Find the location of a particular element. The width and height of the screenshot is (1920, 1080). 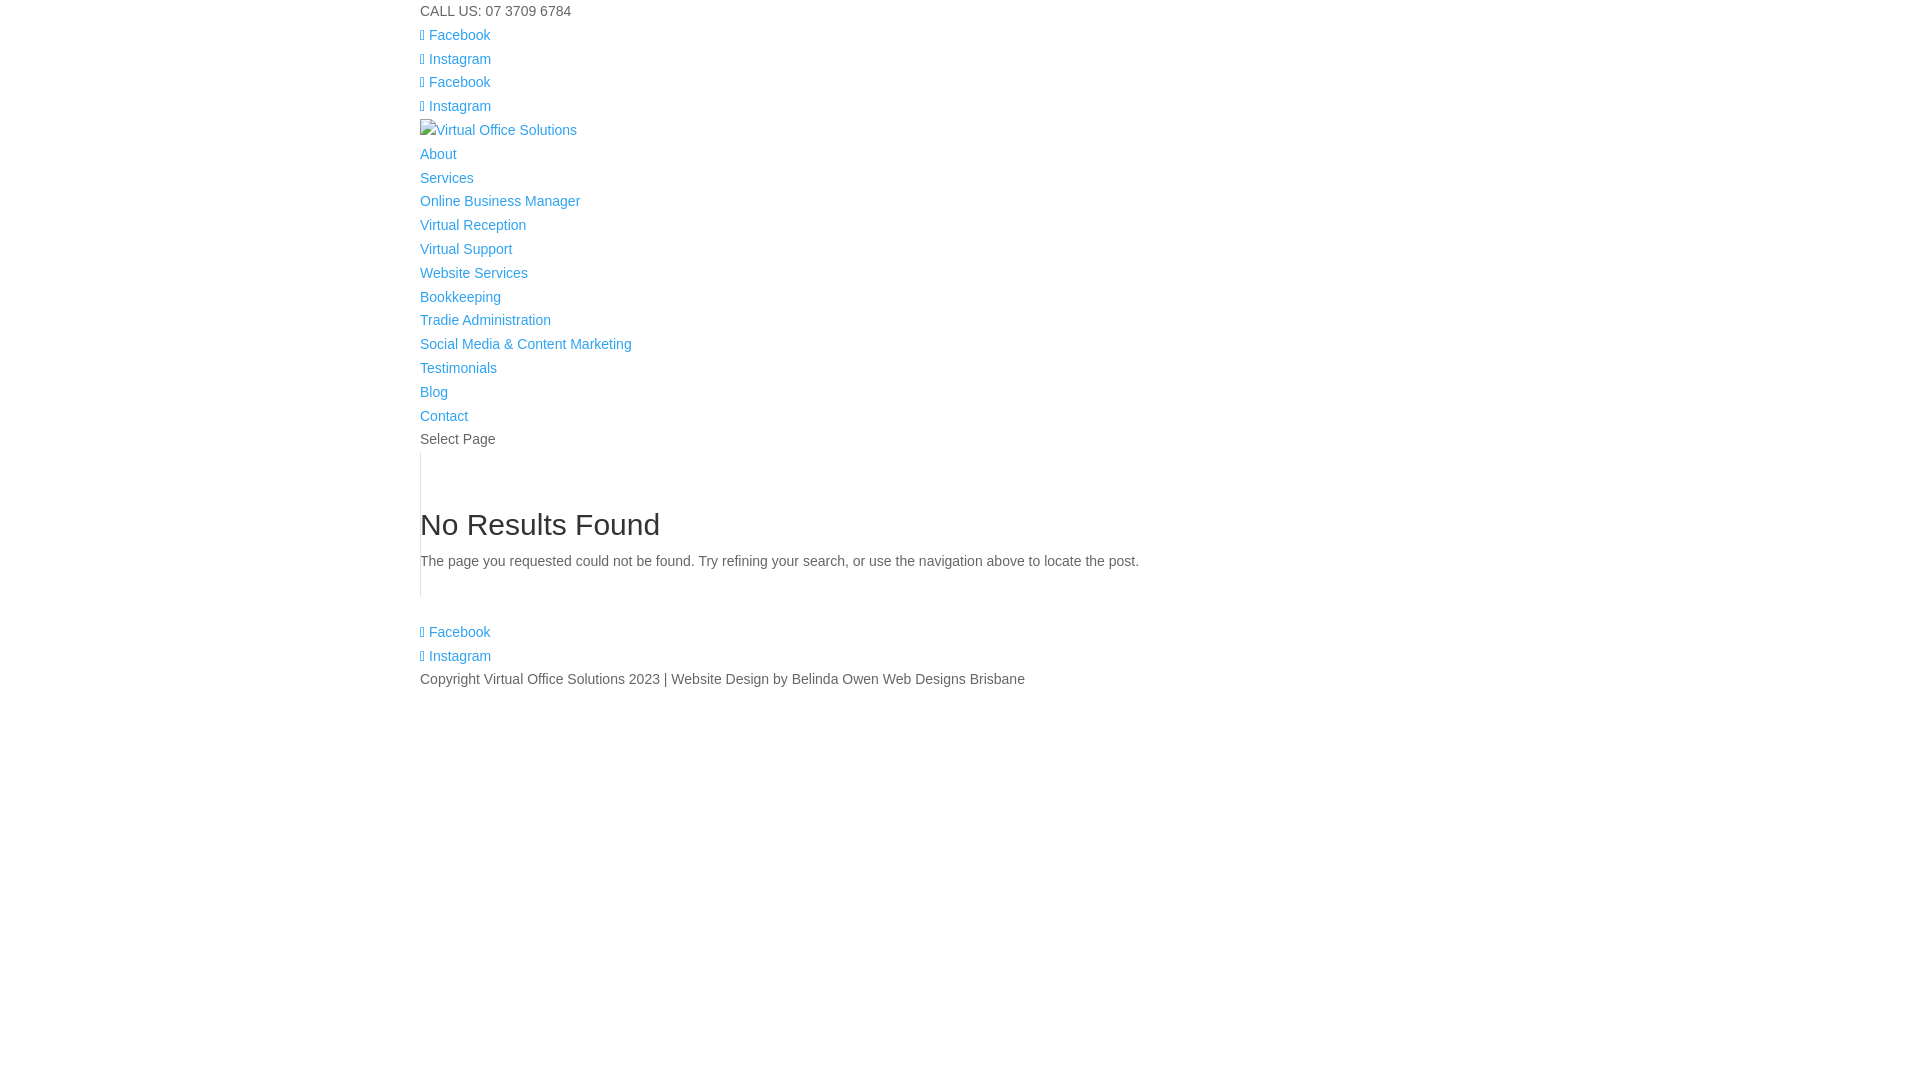

About is located at coordinates (438, 154).